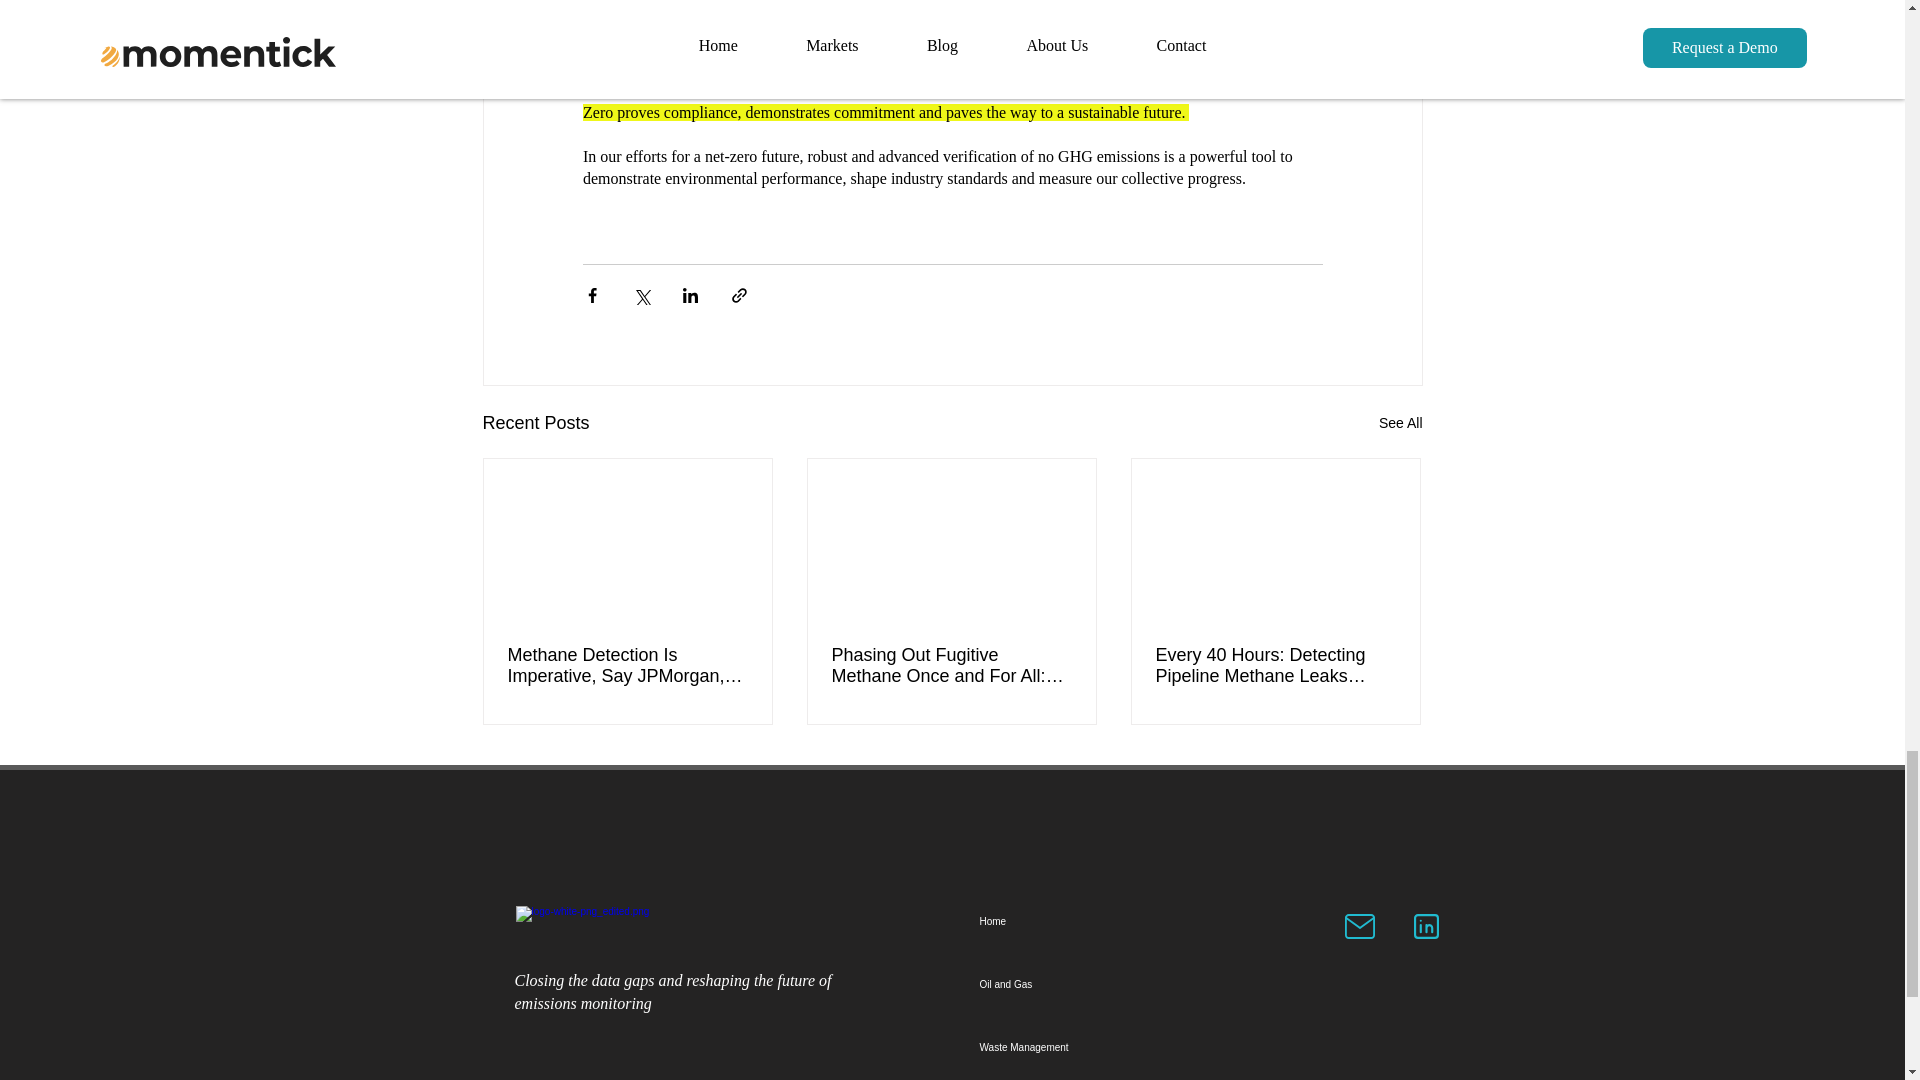 The image size is (1920, 1080). I want to click on Home, so click(1077, 920).